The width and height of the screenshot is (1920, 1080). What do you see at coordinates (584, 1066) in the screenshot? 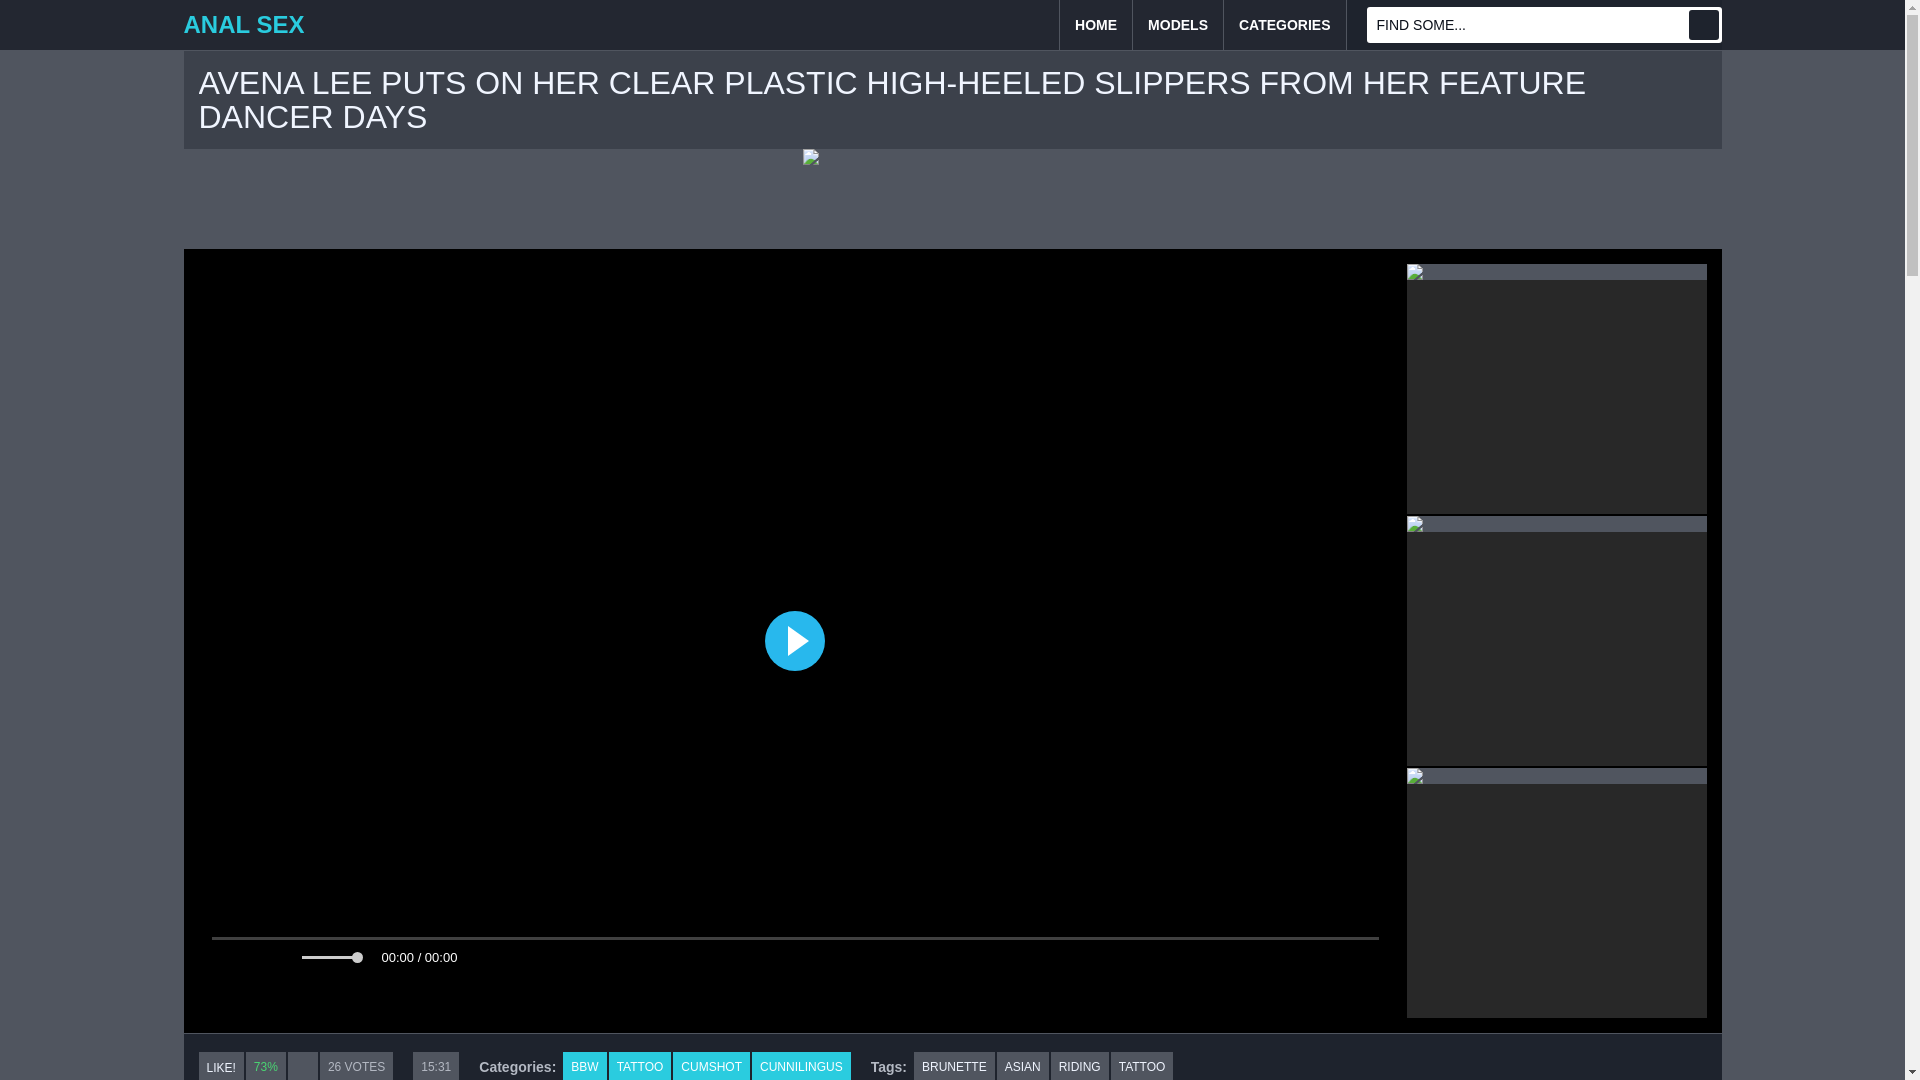
I see `BBW` at bounding box center [584, 1066].